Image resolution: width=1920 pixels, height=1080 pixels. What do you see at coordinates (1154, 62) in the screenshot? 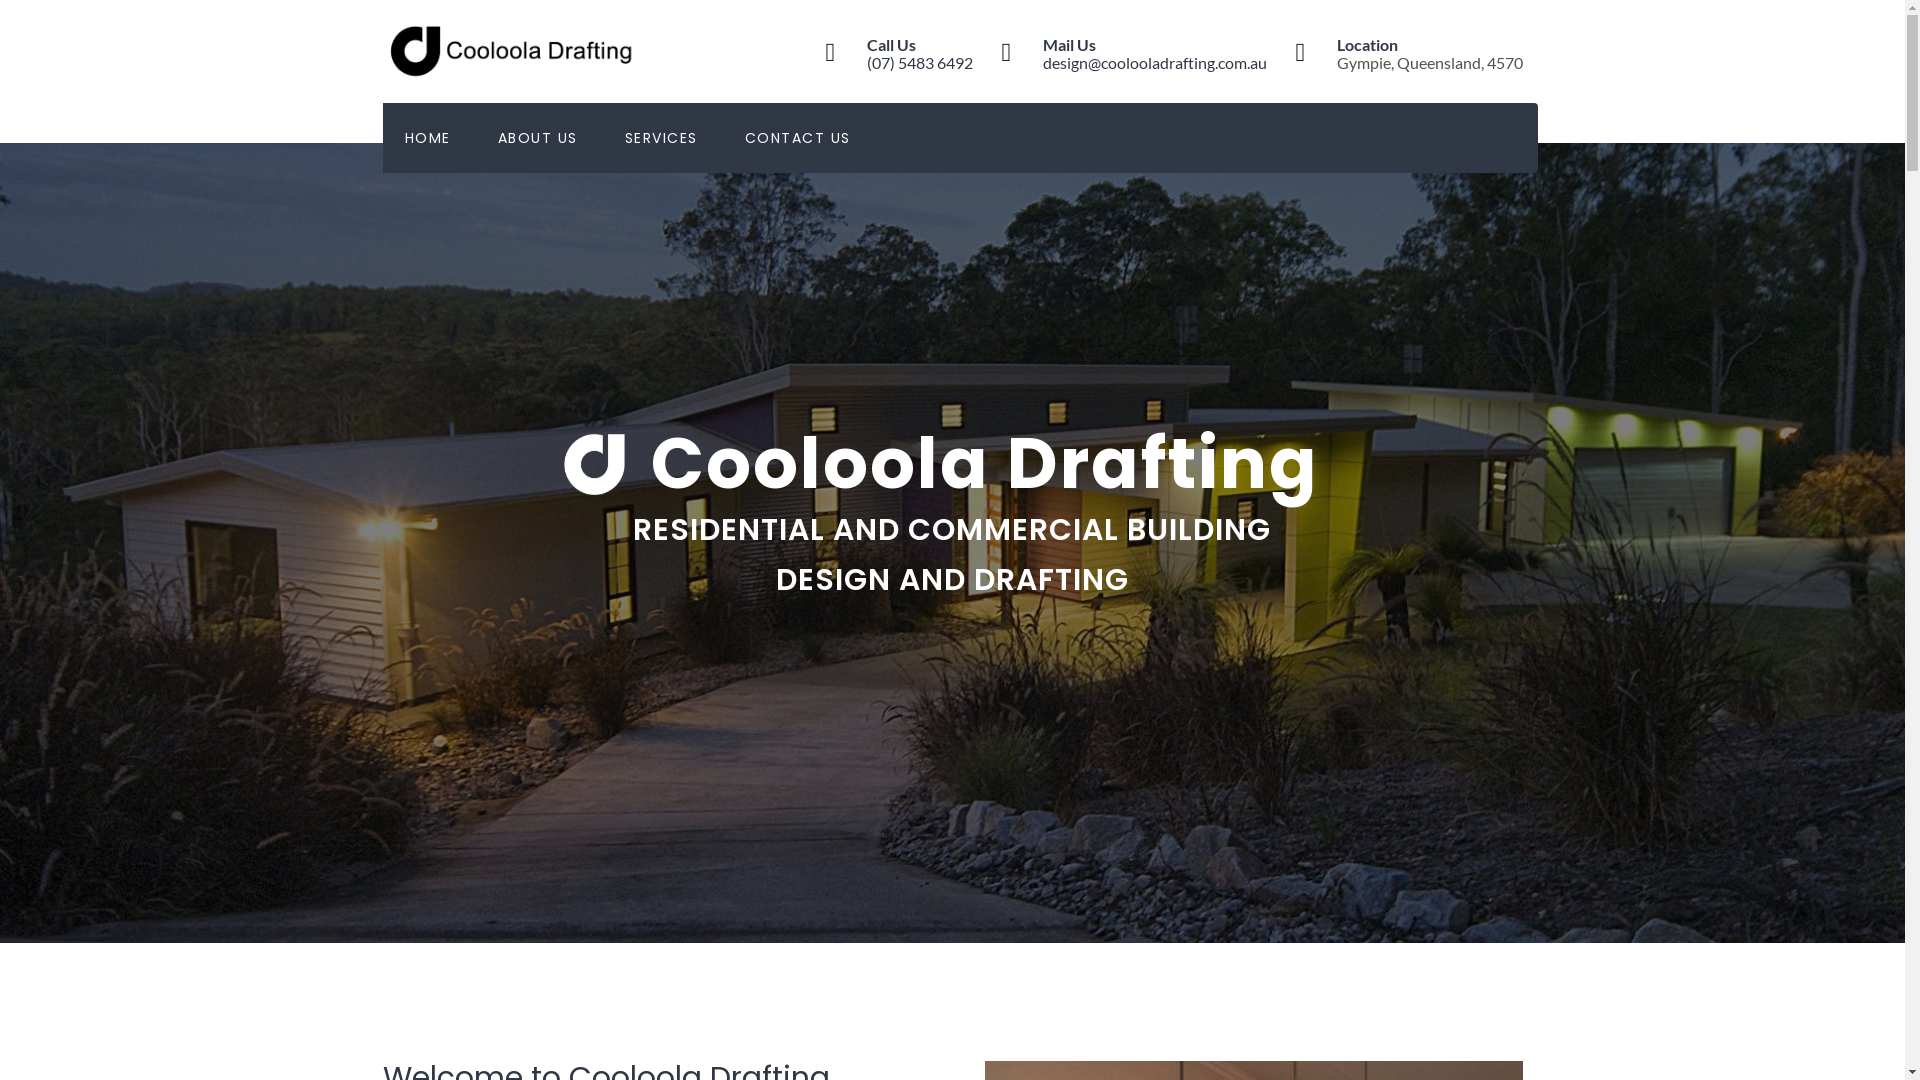
I see `design@coolooladrafting.com.au` at bounding box center [1154, 62].